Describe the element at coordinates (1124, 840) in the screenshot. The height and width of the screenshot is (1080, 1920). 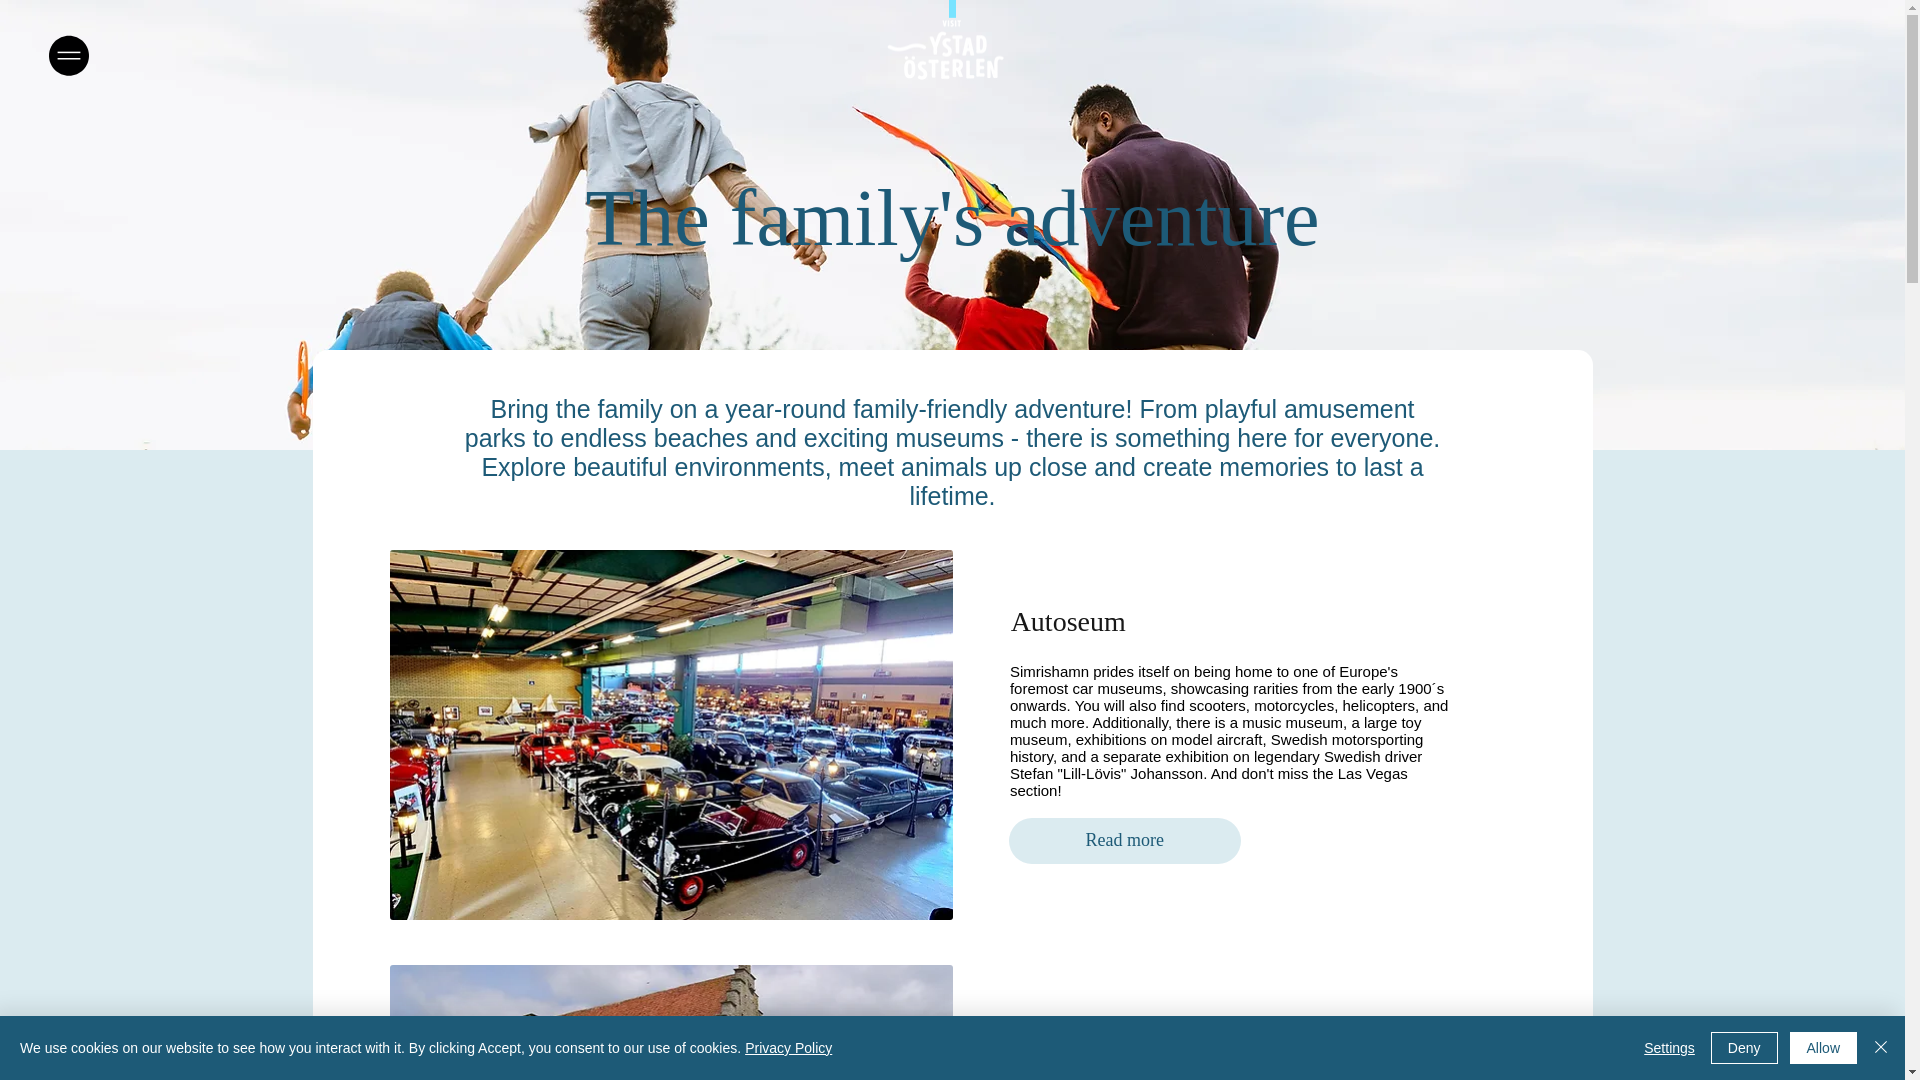
I see `Read more` at that location.